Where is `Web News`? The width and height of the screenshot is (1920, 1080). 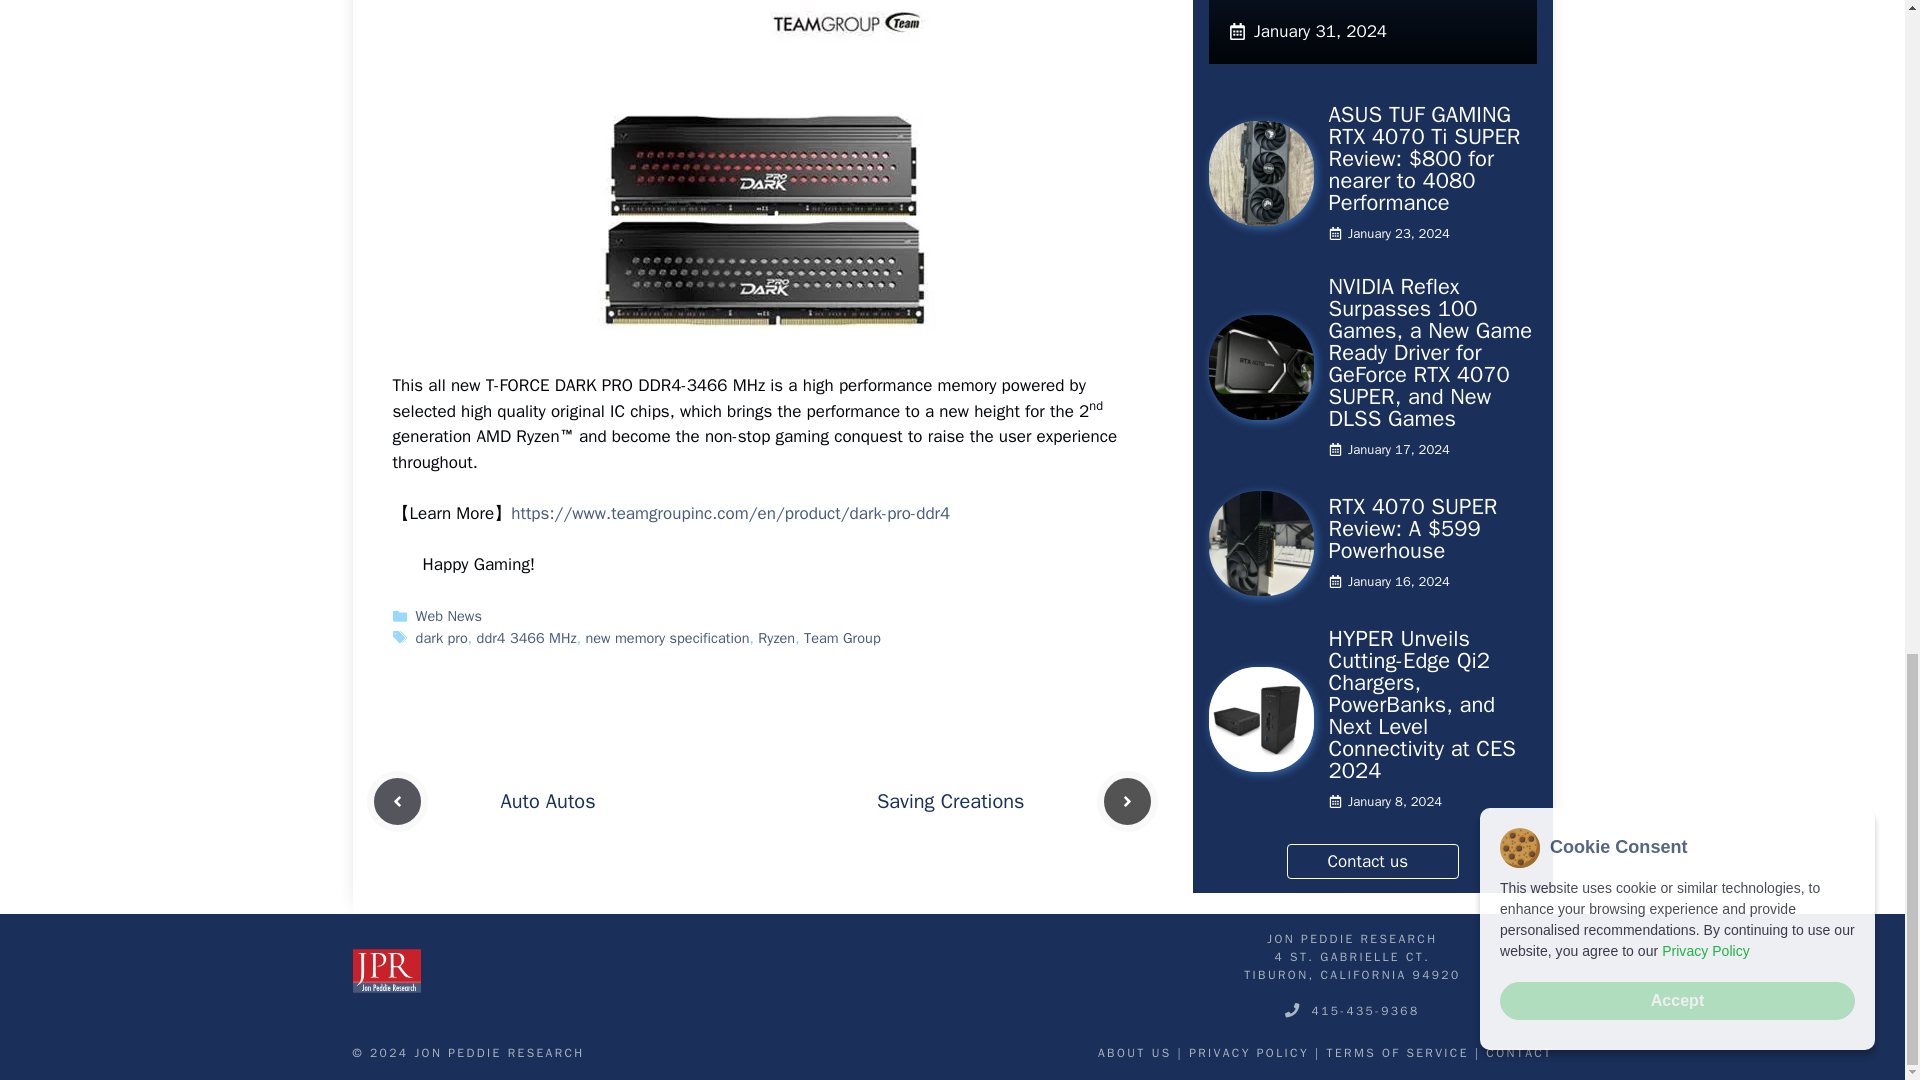
Web News is located at coordinates (448, 616).